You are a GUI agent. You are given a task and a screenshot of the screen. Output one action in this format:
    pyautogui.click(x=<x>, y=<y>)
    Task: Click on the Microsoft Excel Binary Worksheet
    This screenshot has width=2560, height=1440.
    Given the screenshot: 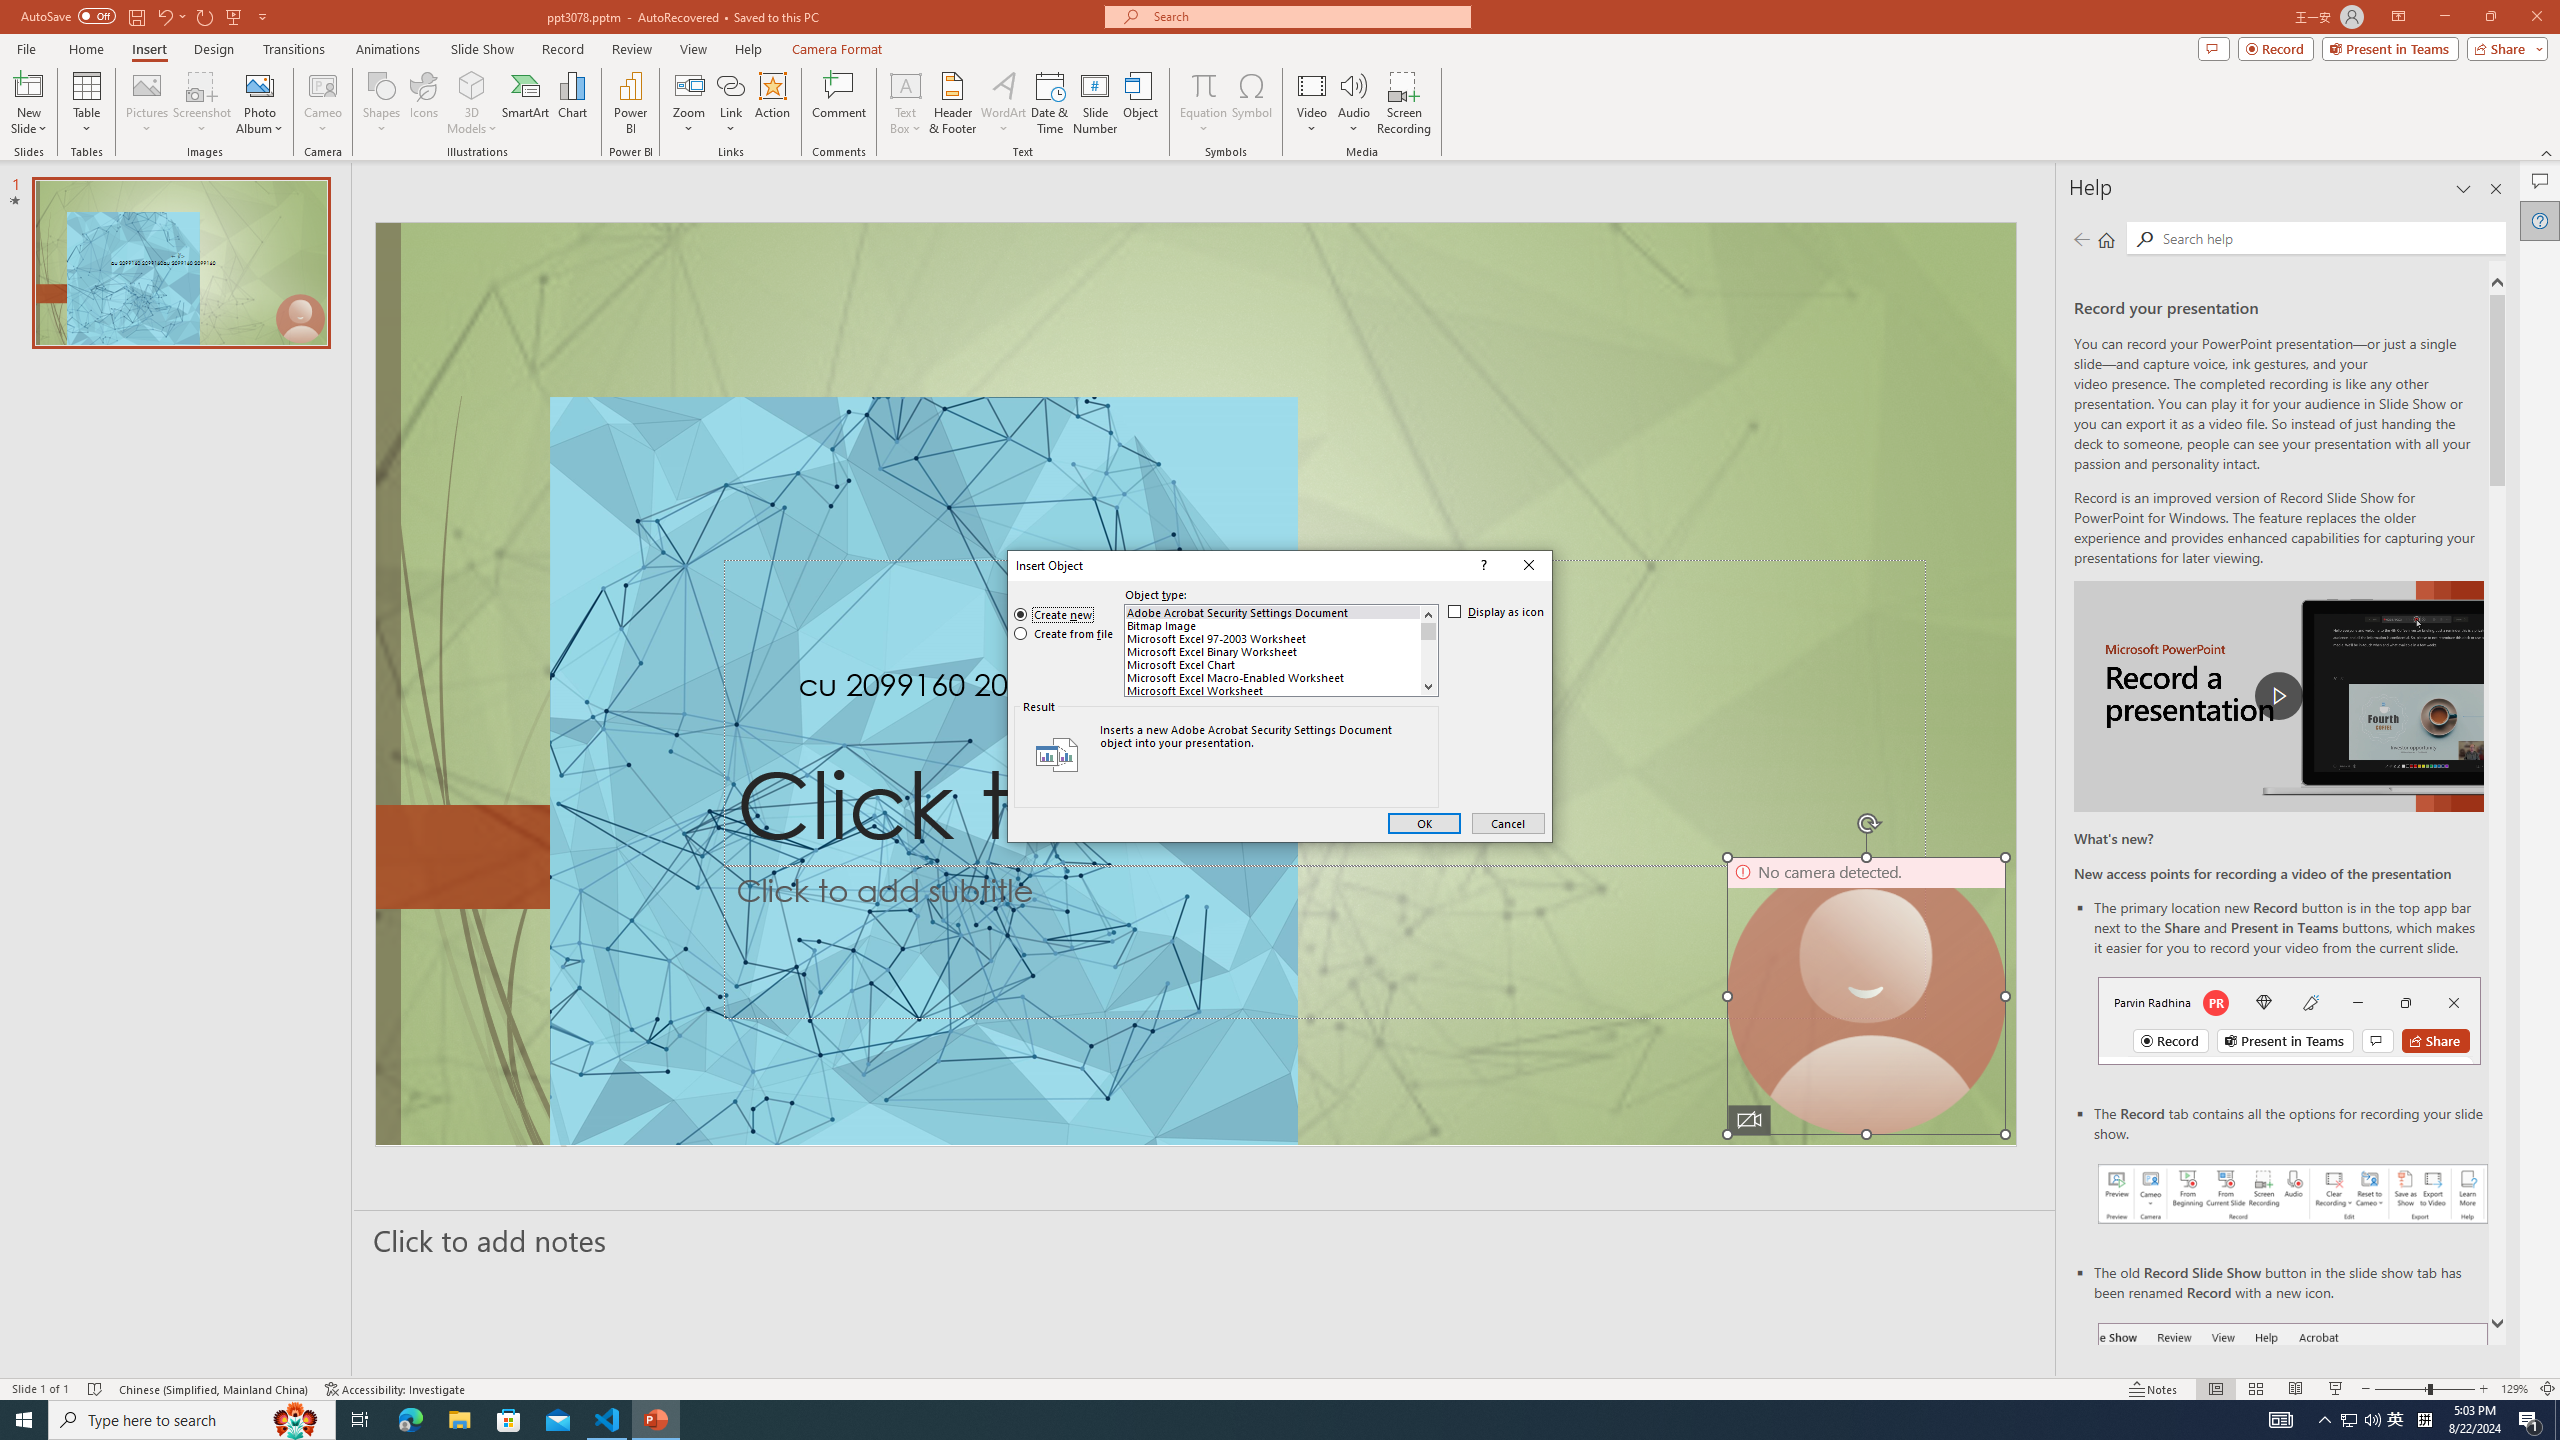 What is the action you would take?
    pyautogui.click(x=1273, y=652)
    